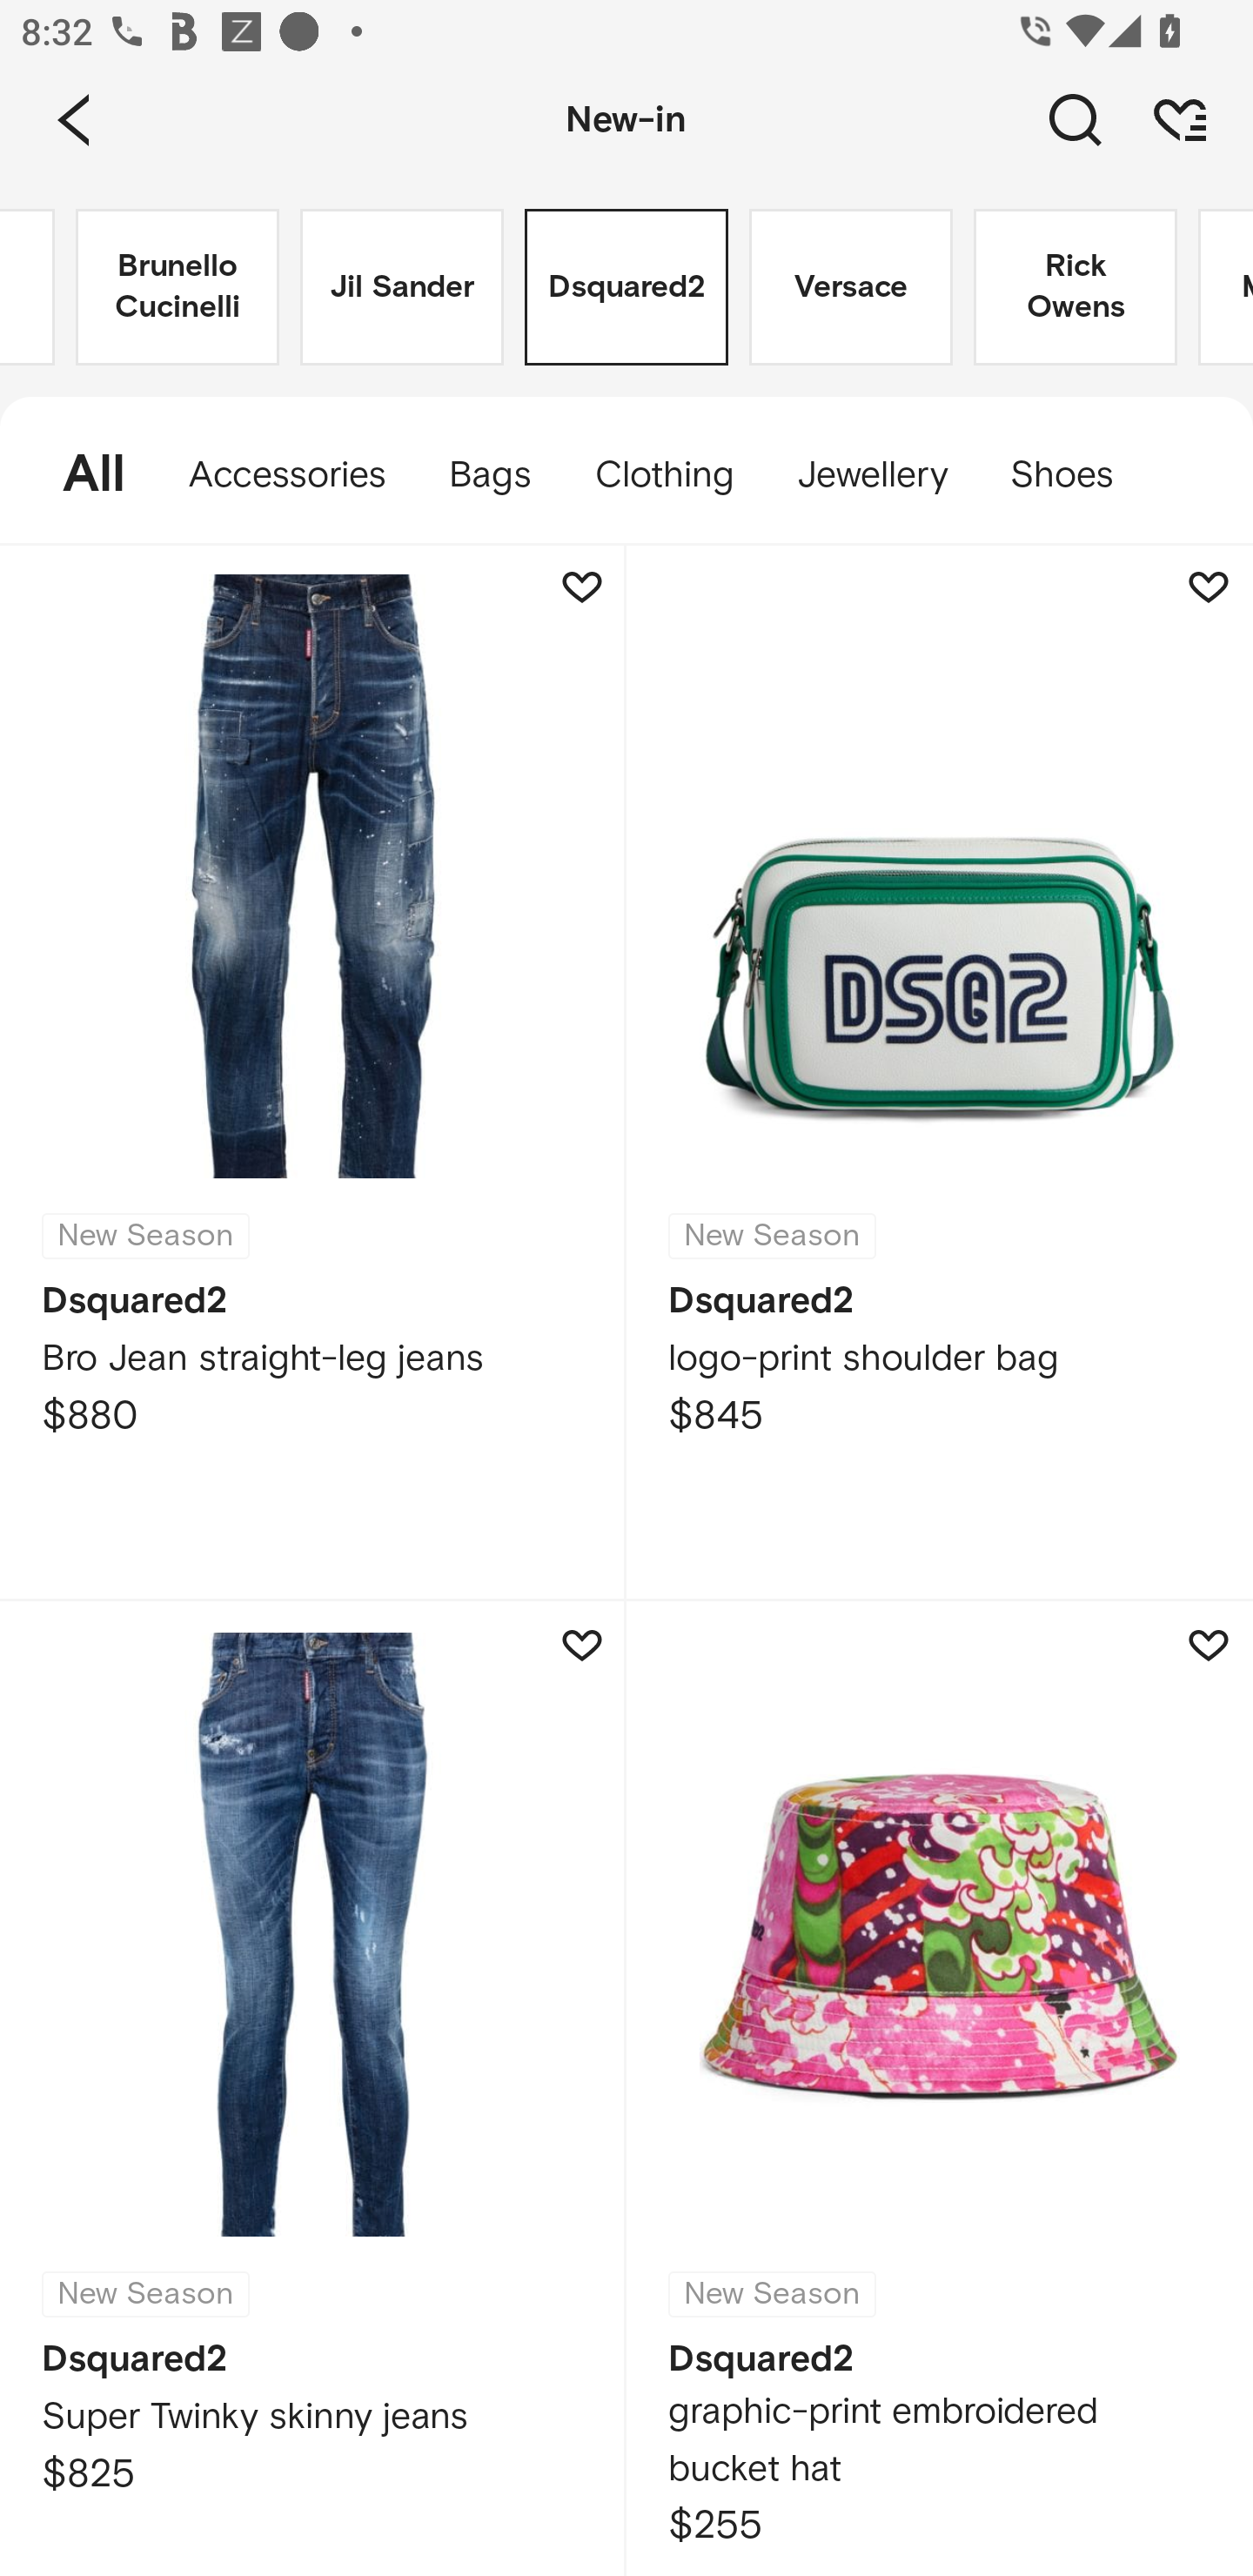 The image size is (1253, 2576). Describe the element at coordinates (851, 287) in the screenshot. I see `Versace` at that location.